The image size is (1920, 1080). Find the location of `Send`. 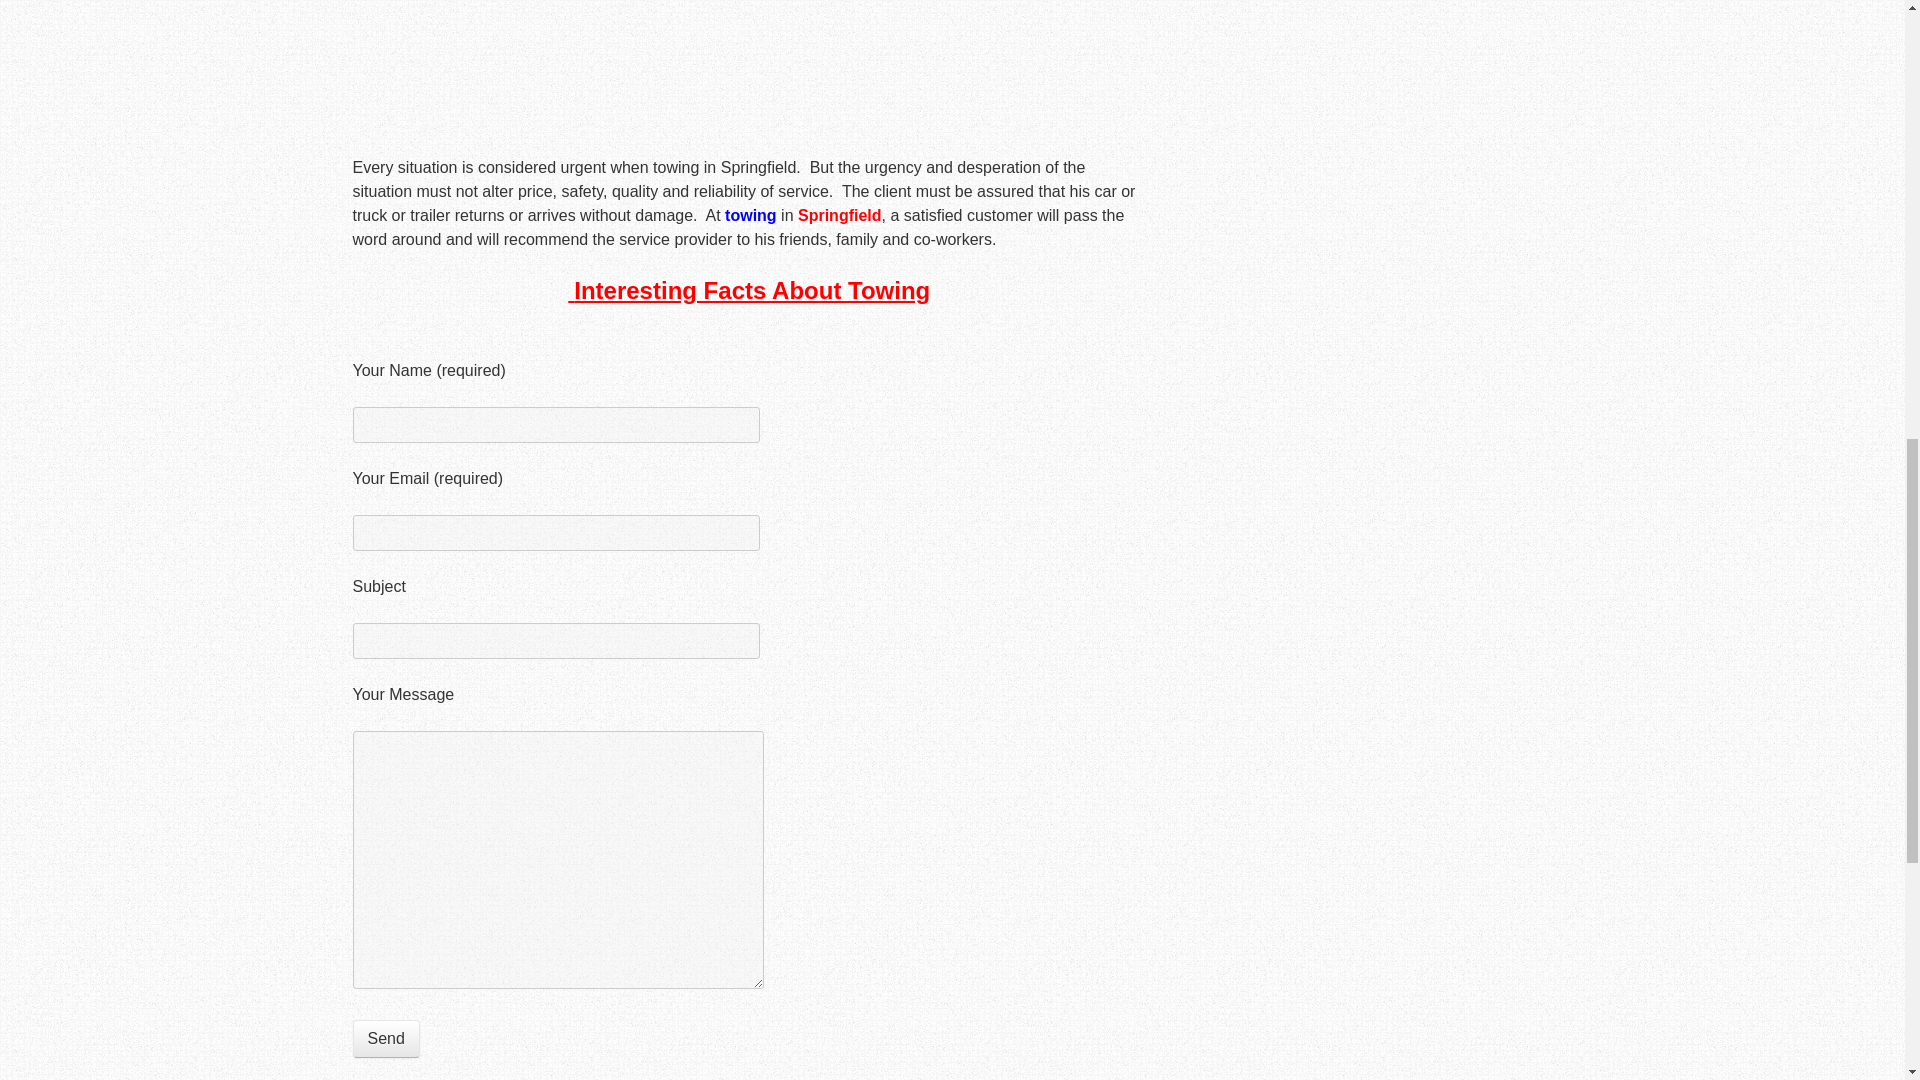

Send is located at coordinates (384, 1038).